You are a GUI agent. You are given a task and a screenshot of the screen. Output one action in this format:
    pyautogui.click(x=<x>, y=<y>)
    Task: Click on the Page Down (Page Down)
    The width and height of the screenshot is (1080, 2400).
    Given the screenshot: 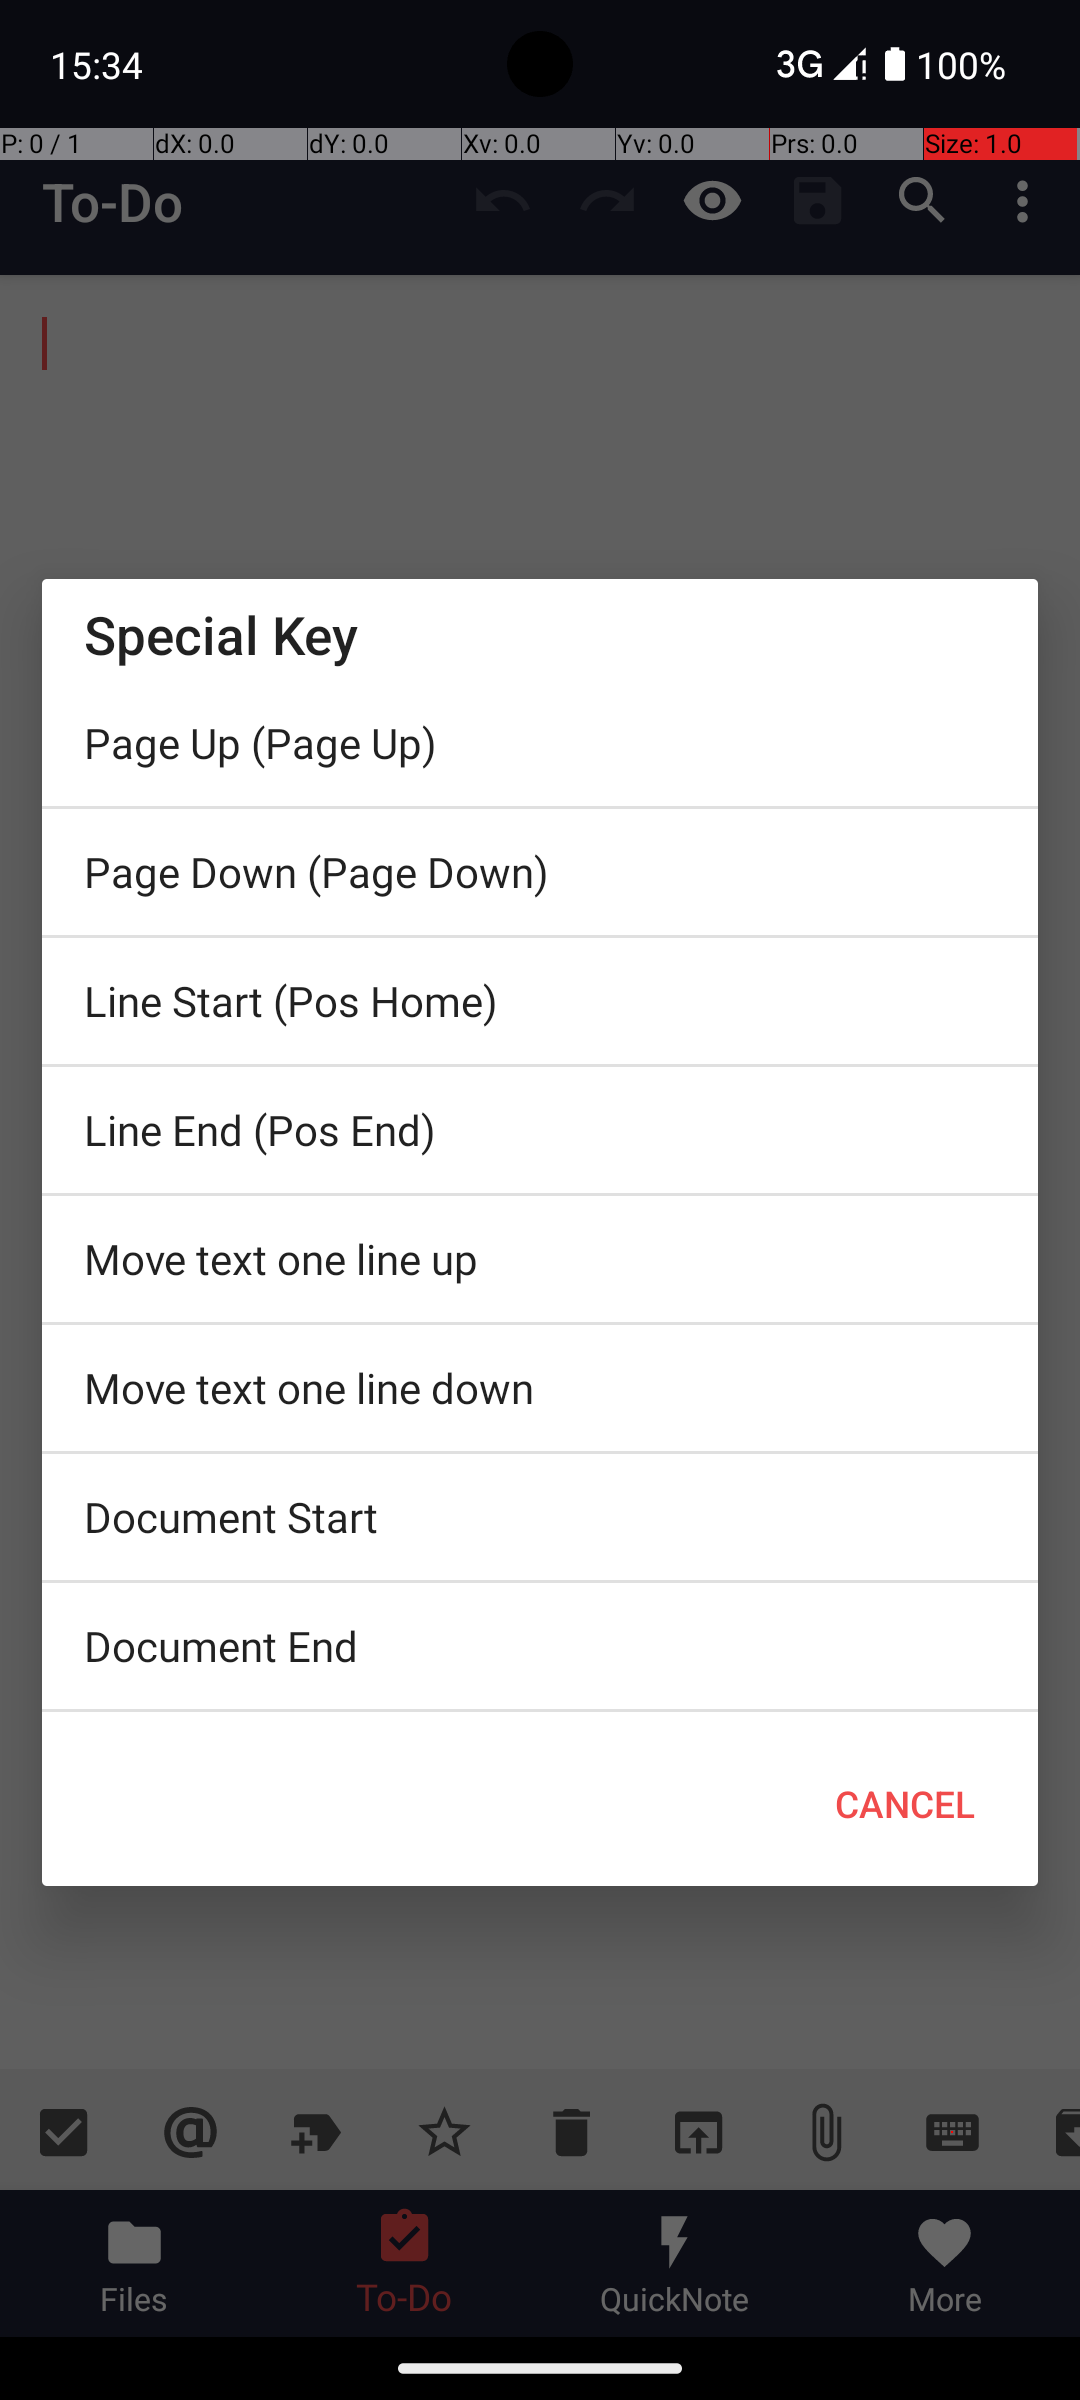 What is the action you would take?
    pyautogui.click(x=540, y=872)
    